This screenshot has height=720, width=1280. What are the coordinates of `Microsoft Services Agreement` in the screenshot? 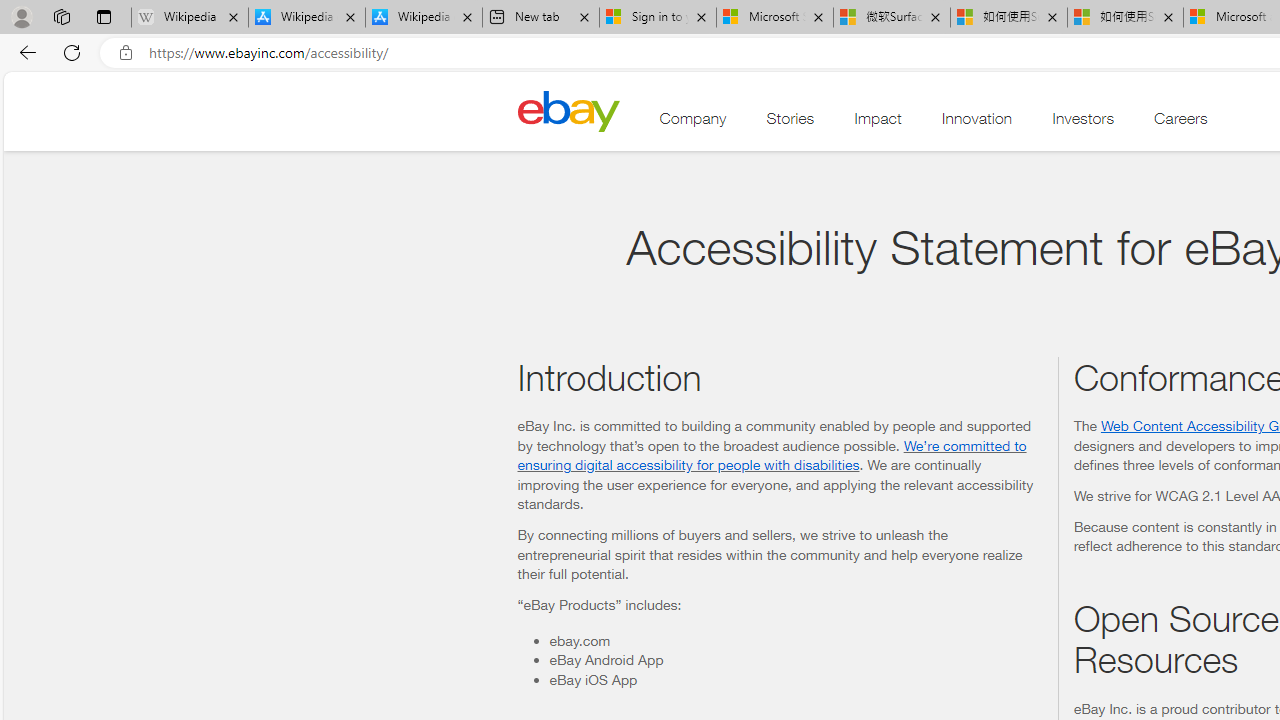 It's located at (774, 18).